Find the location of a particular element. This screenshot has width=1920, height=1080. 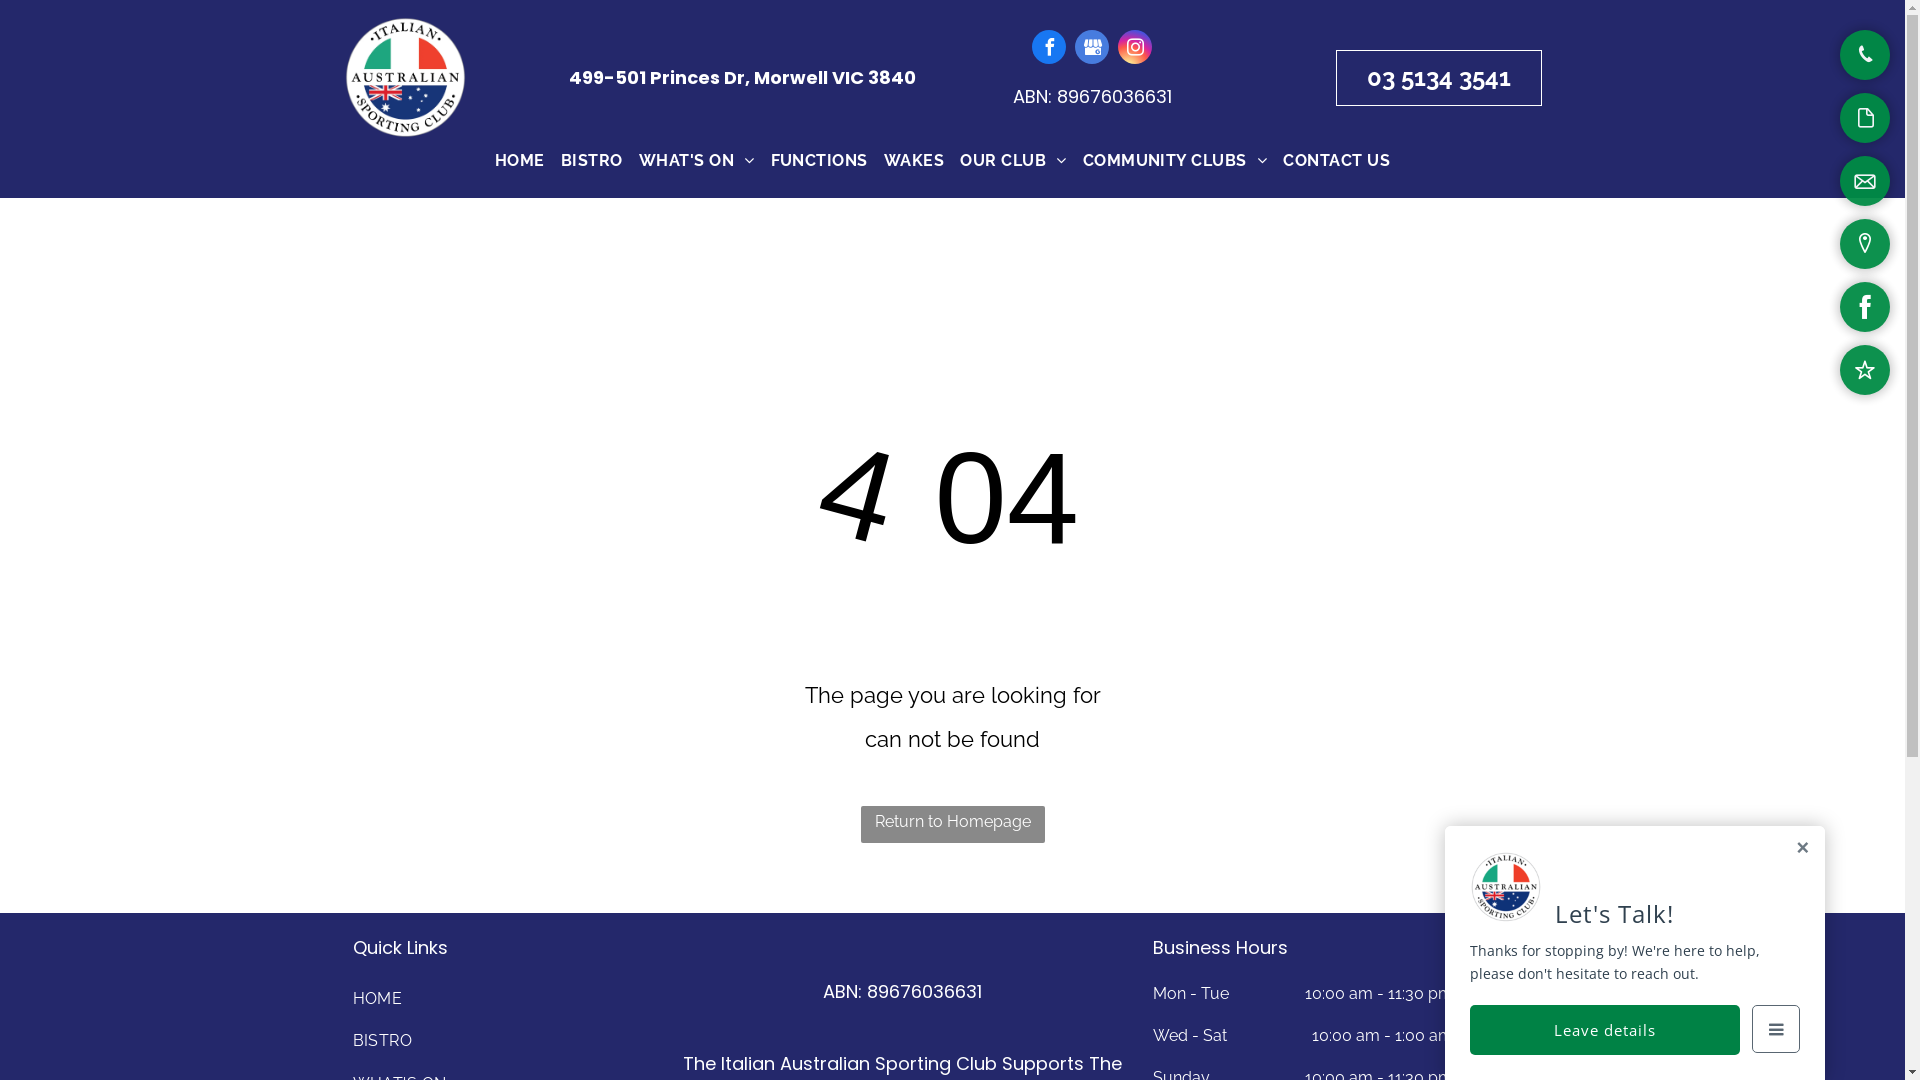

WAKES is located at coordinates (914, 161).